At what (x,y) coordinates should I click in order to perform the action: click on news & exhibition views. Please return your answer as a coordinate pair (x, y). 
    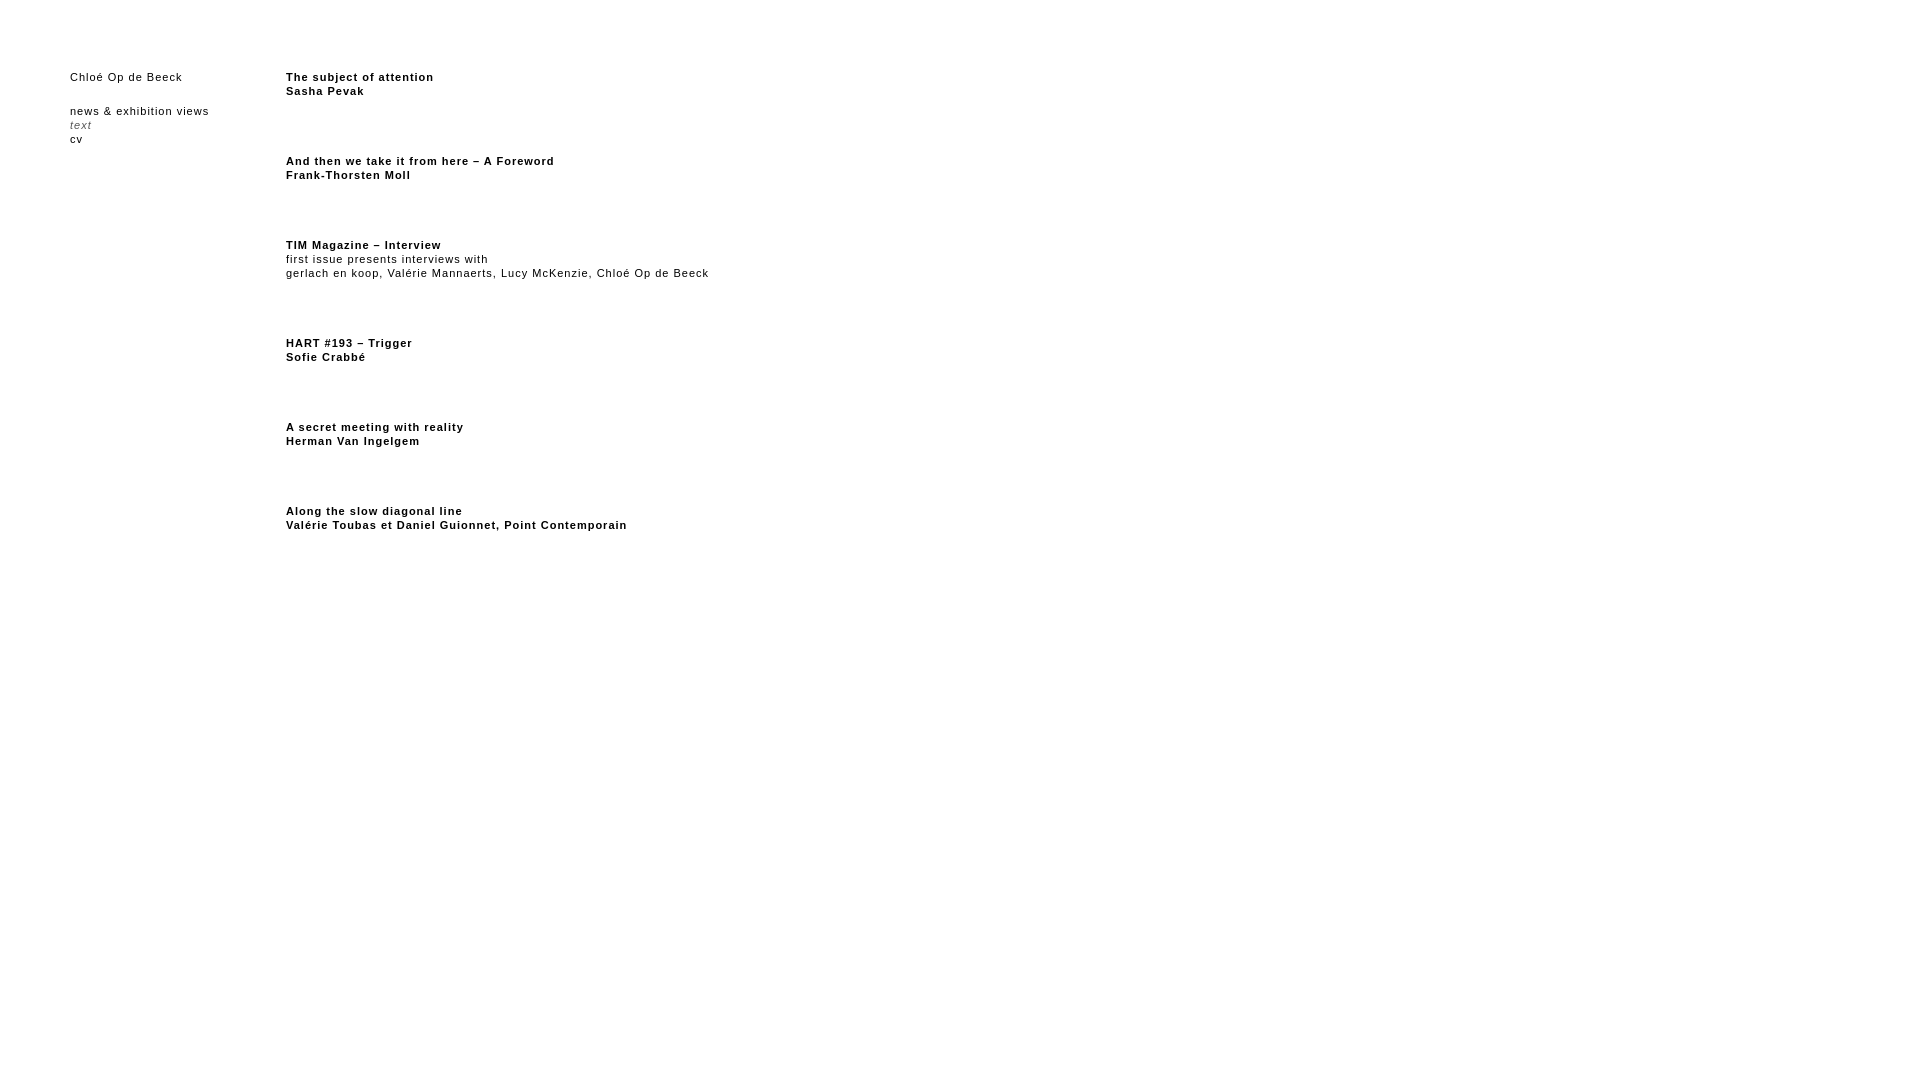
    Looking at the image, I should click on (178, 111).